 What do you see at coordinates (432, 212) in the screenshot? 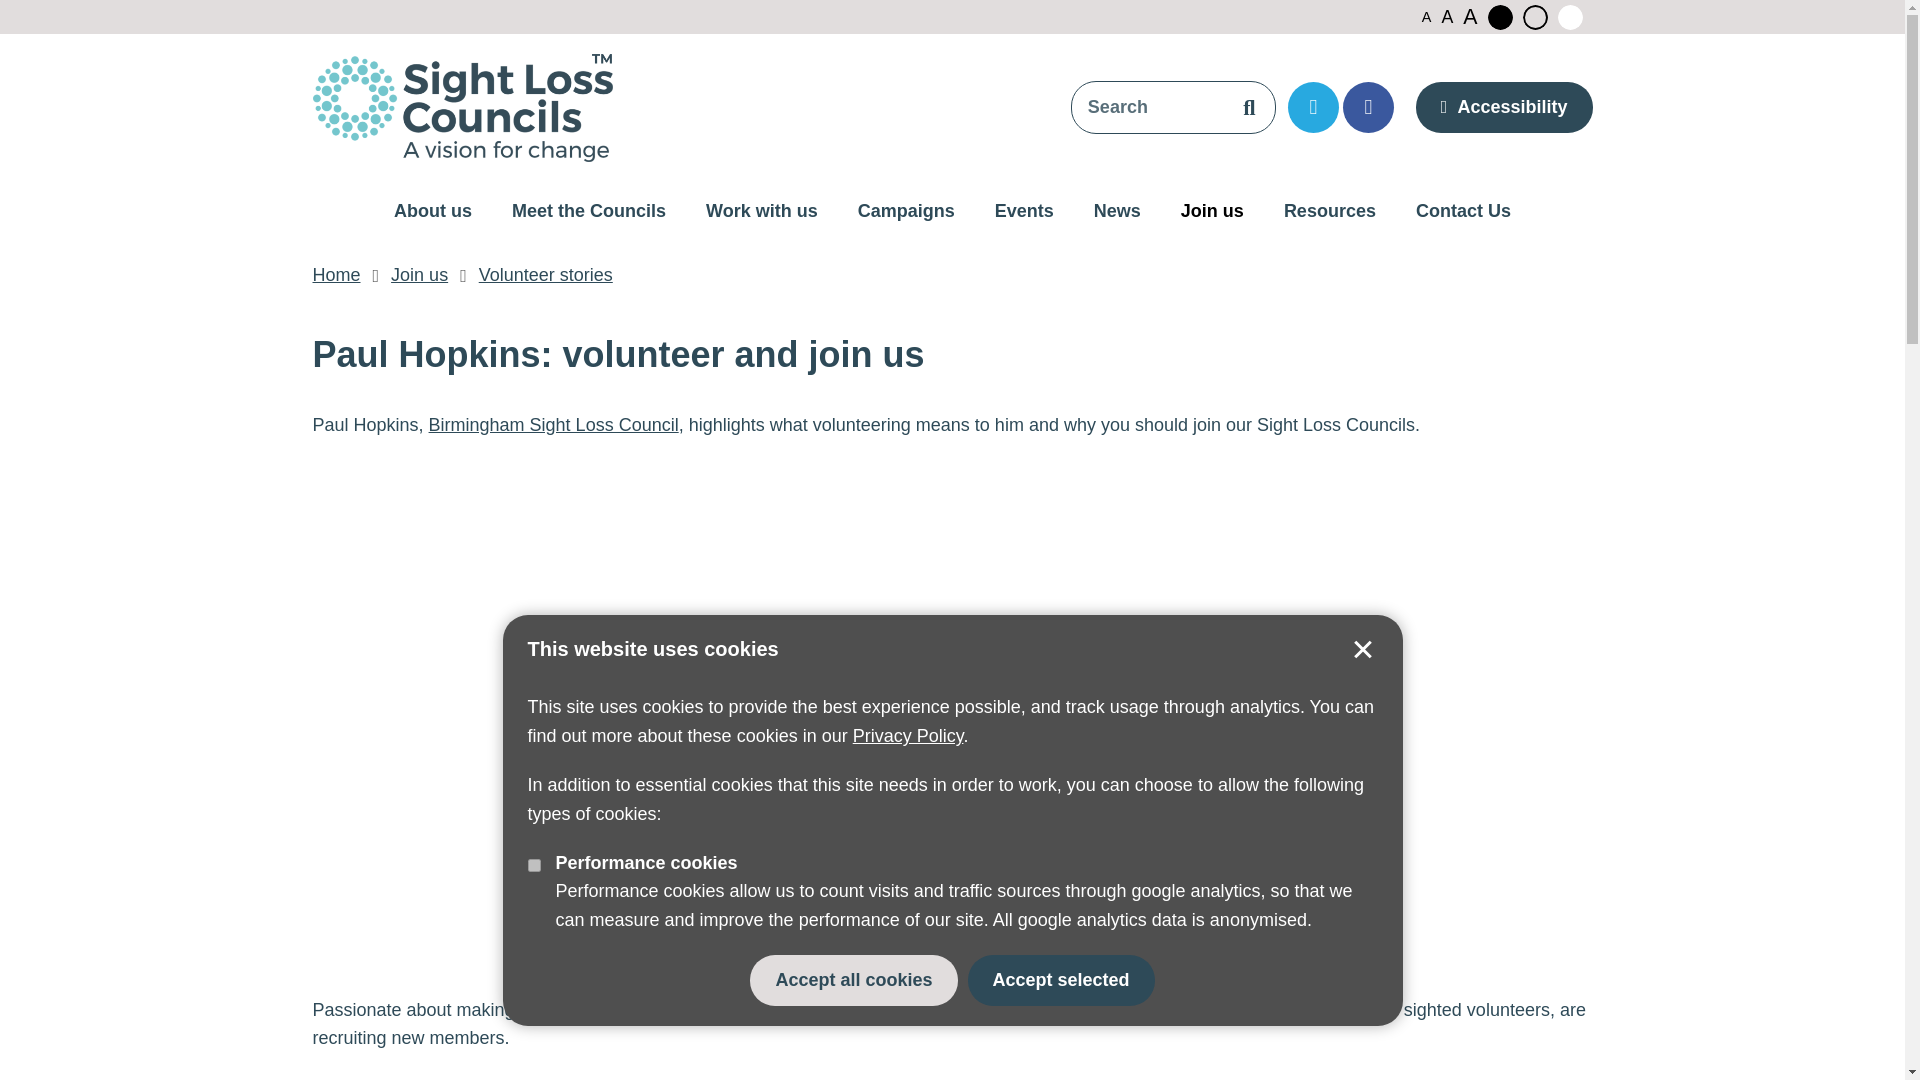
I see `About us` at bounding box center [432, 212].